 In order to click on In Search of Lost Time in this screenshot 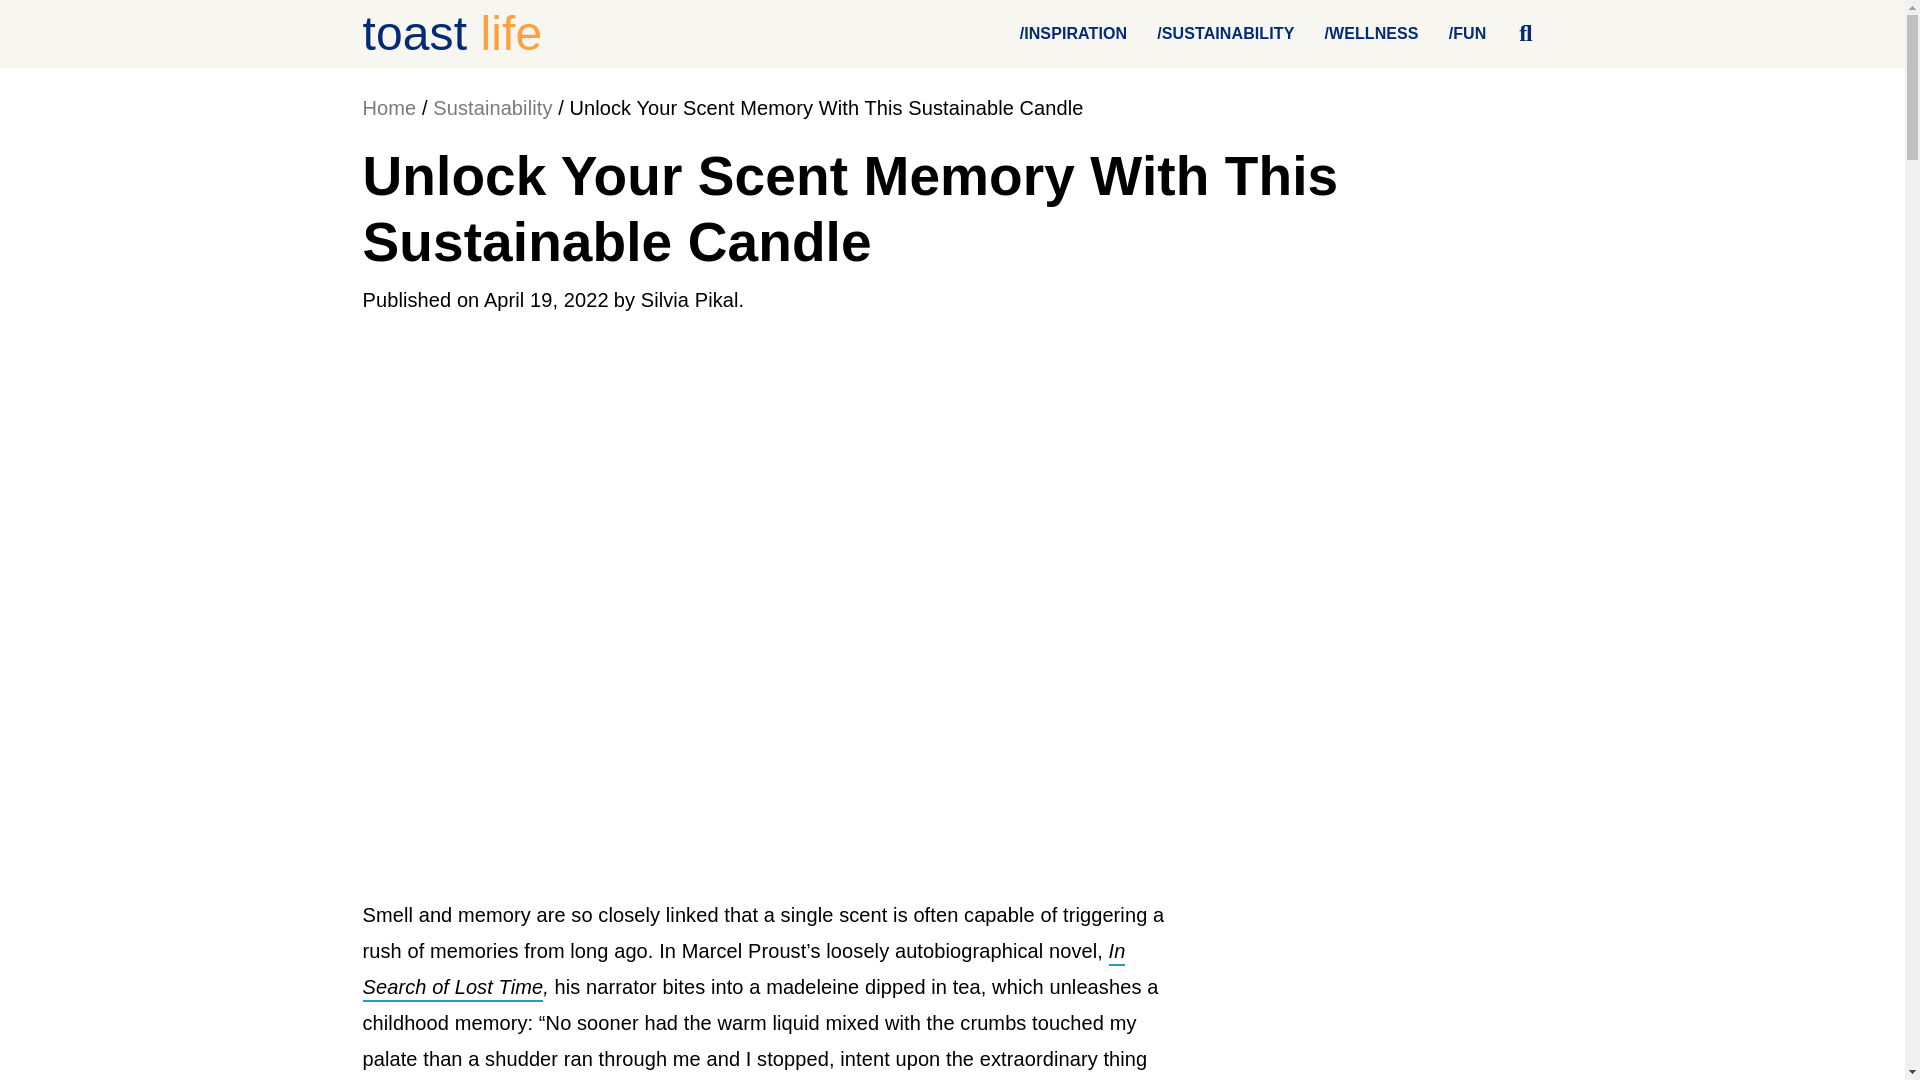, I will do `click(744, 970)`.